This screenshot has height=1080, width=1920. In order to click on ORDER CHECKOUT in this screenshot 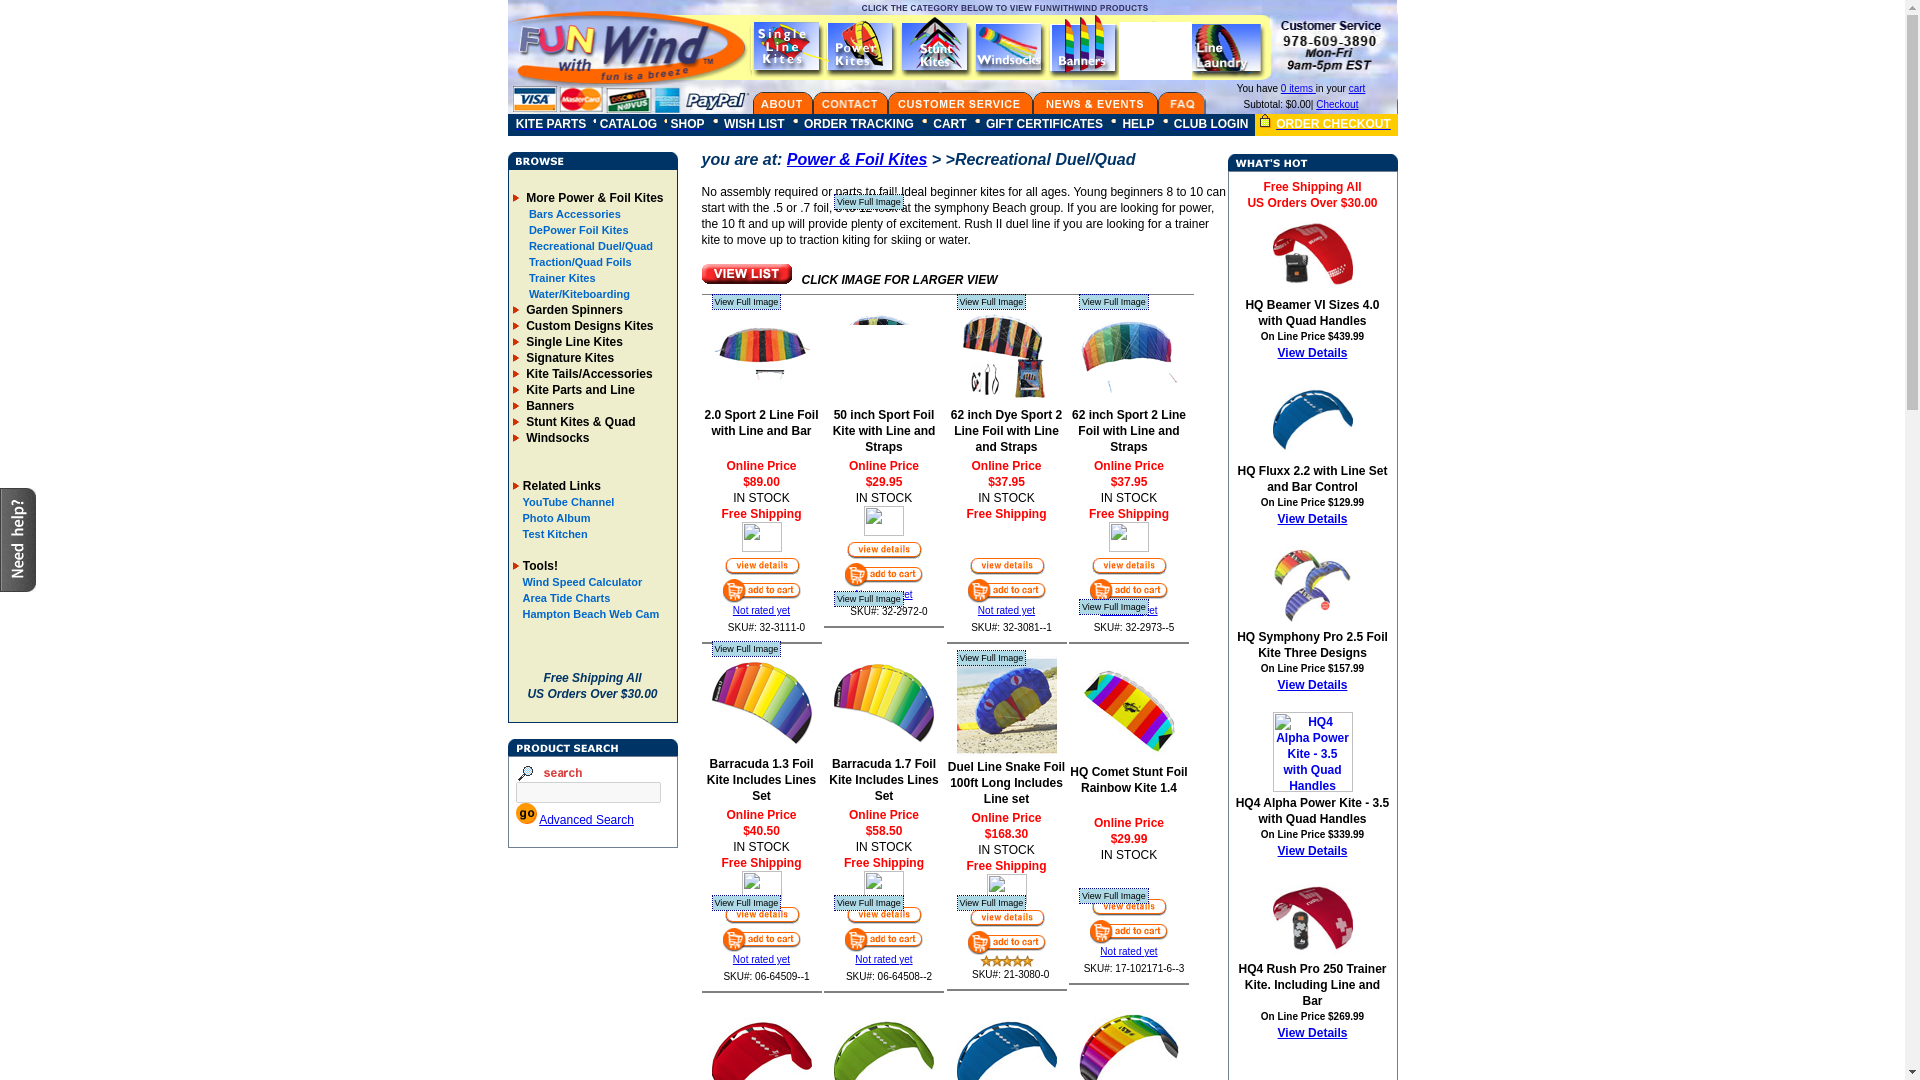, I will do `click(1322, 123)`.